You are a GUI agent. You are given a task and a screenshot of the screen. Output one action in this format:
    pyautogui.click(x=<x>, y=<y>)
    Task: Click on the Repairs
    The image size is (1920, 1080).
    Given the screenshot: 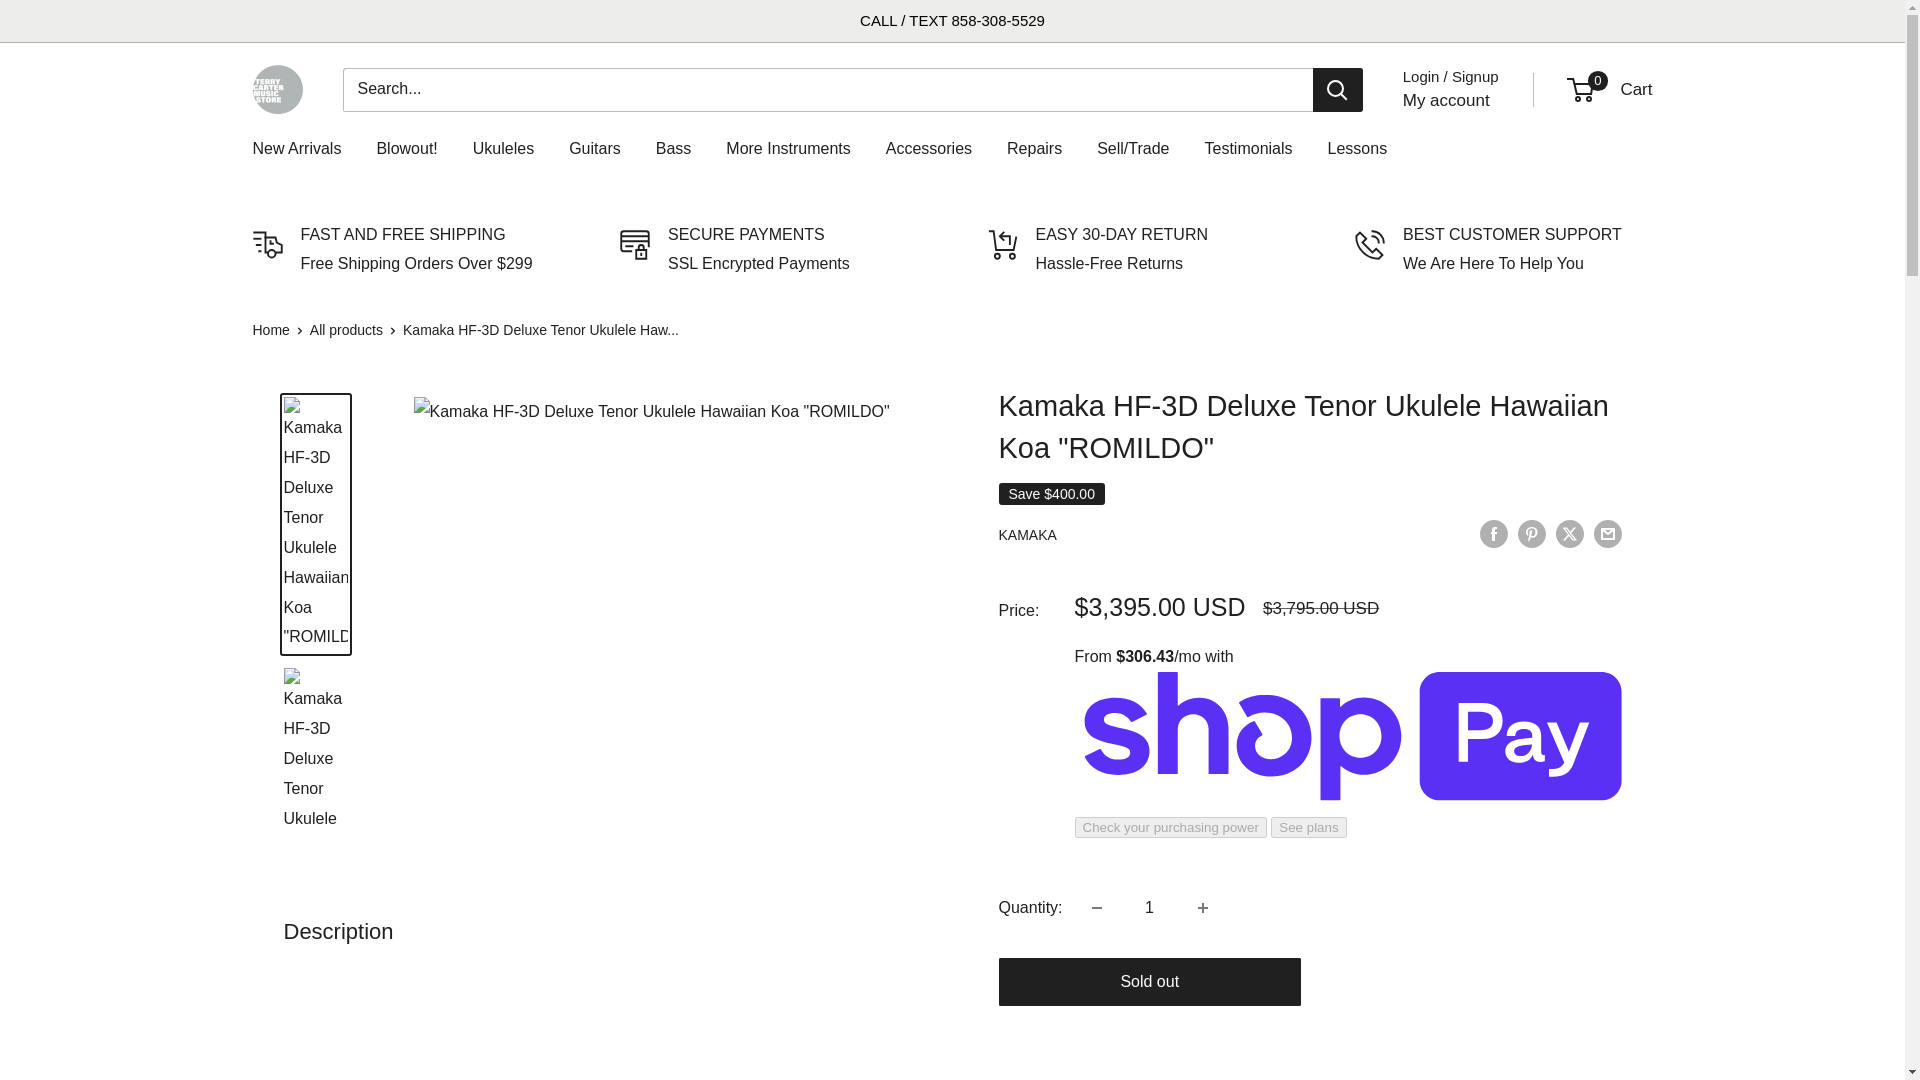 What is the action you would take?
    pyautogui.click(x=1446, y=100)
    